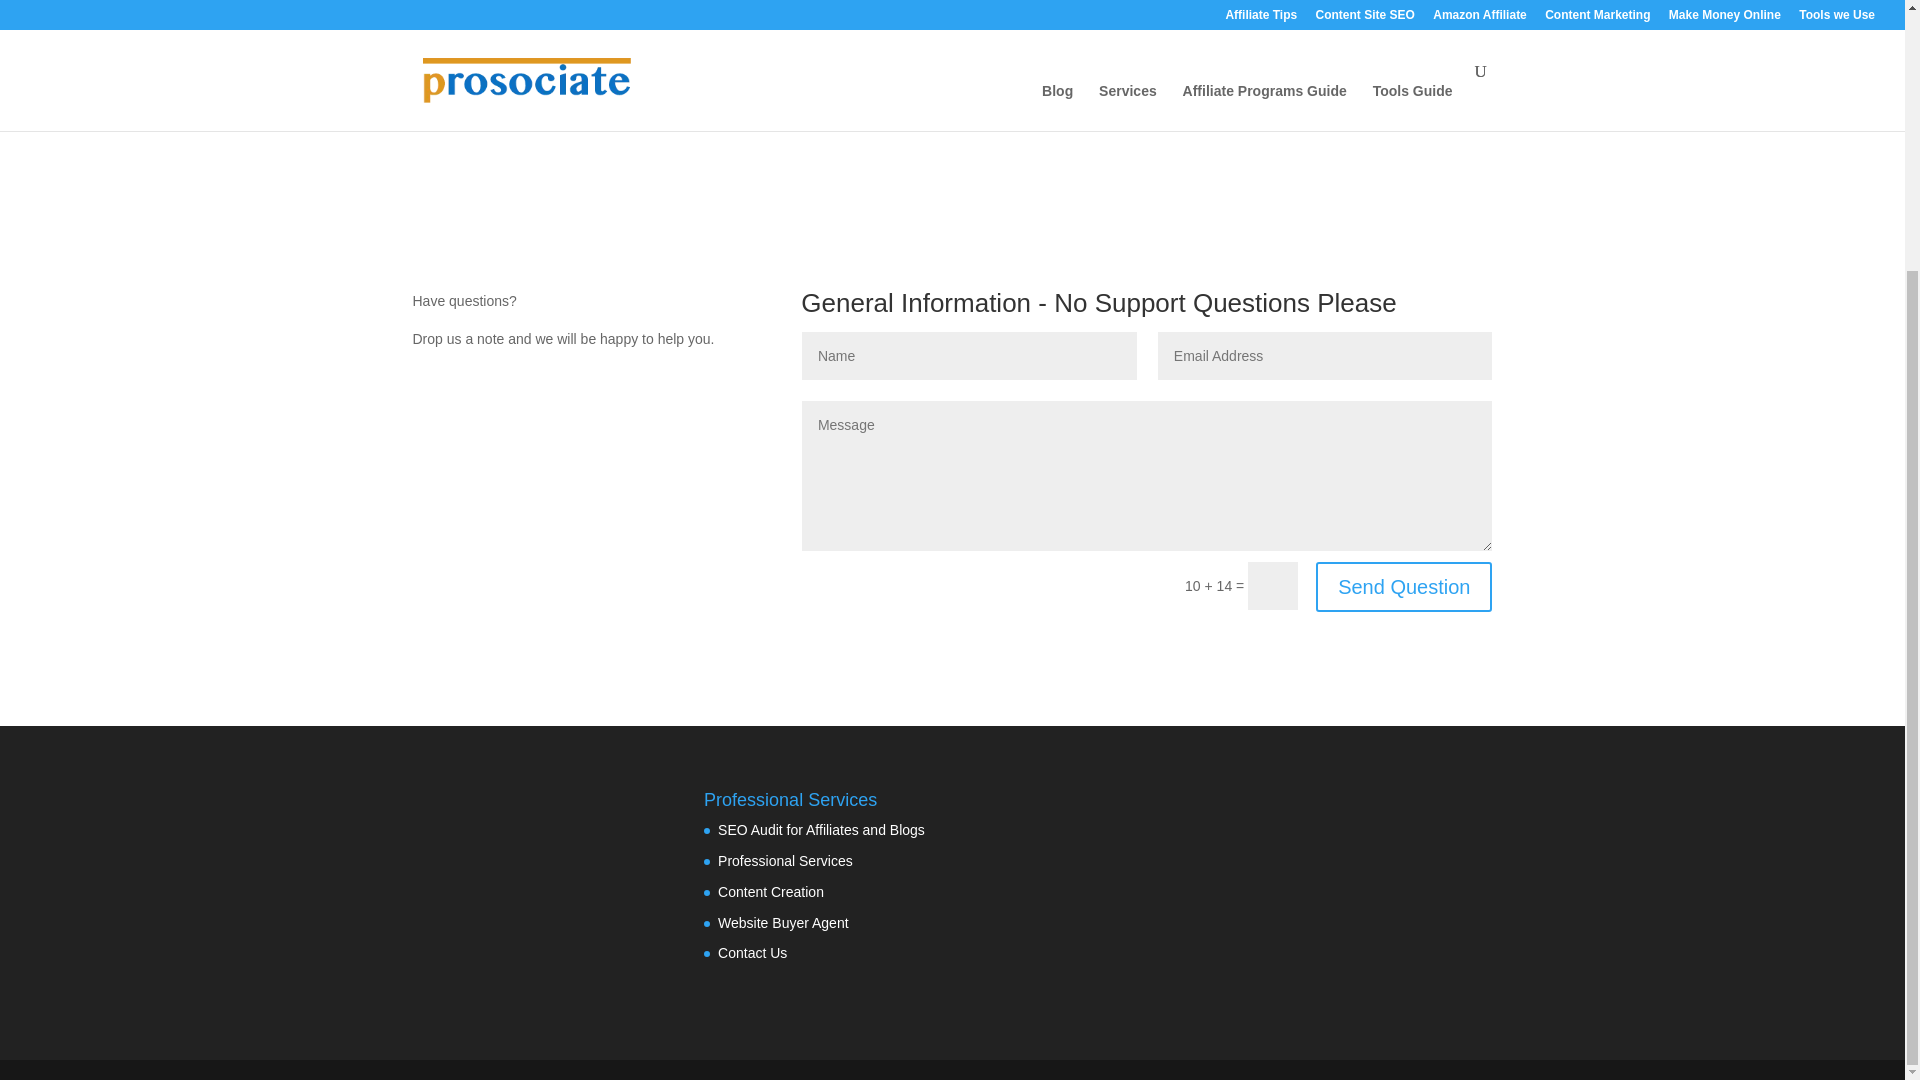 This screenshot has height=1080, width=1920. Describe the element at coordinates (770, 892) in the screenshot. I see `Content Creation` at that location.